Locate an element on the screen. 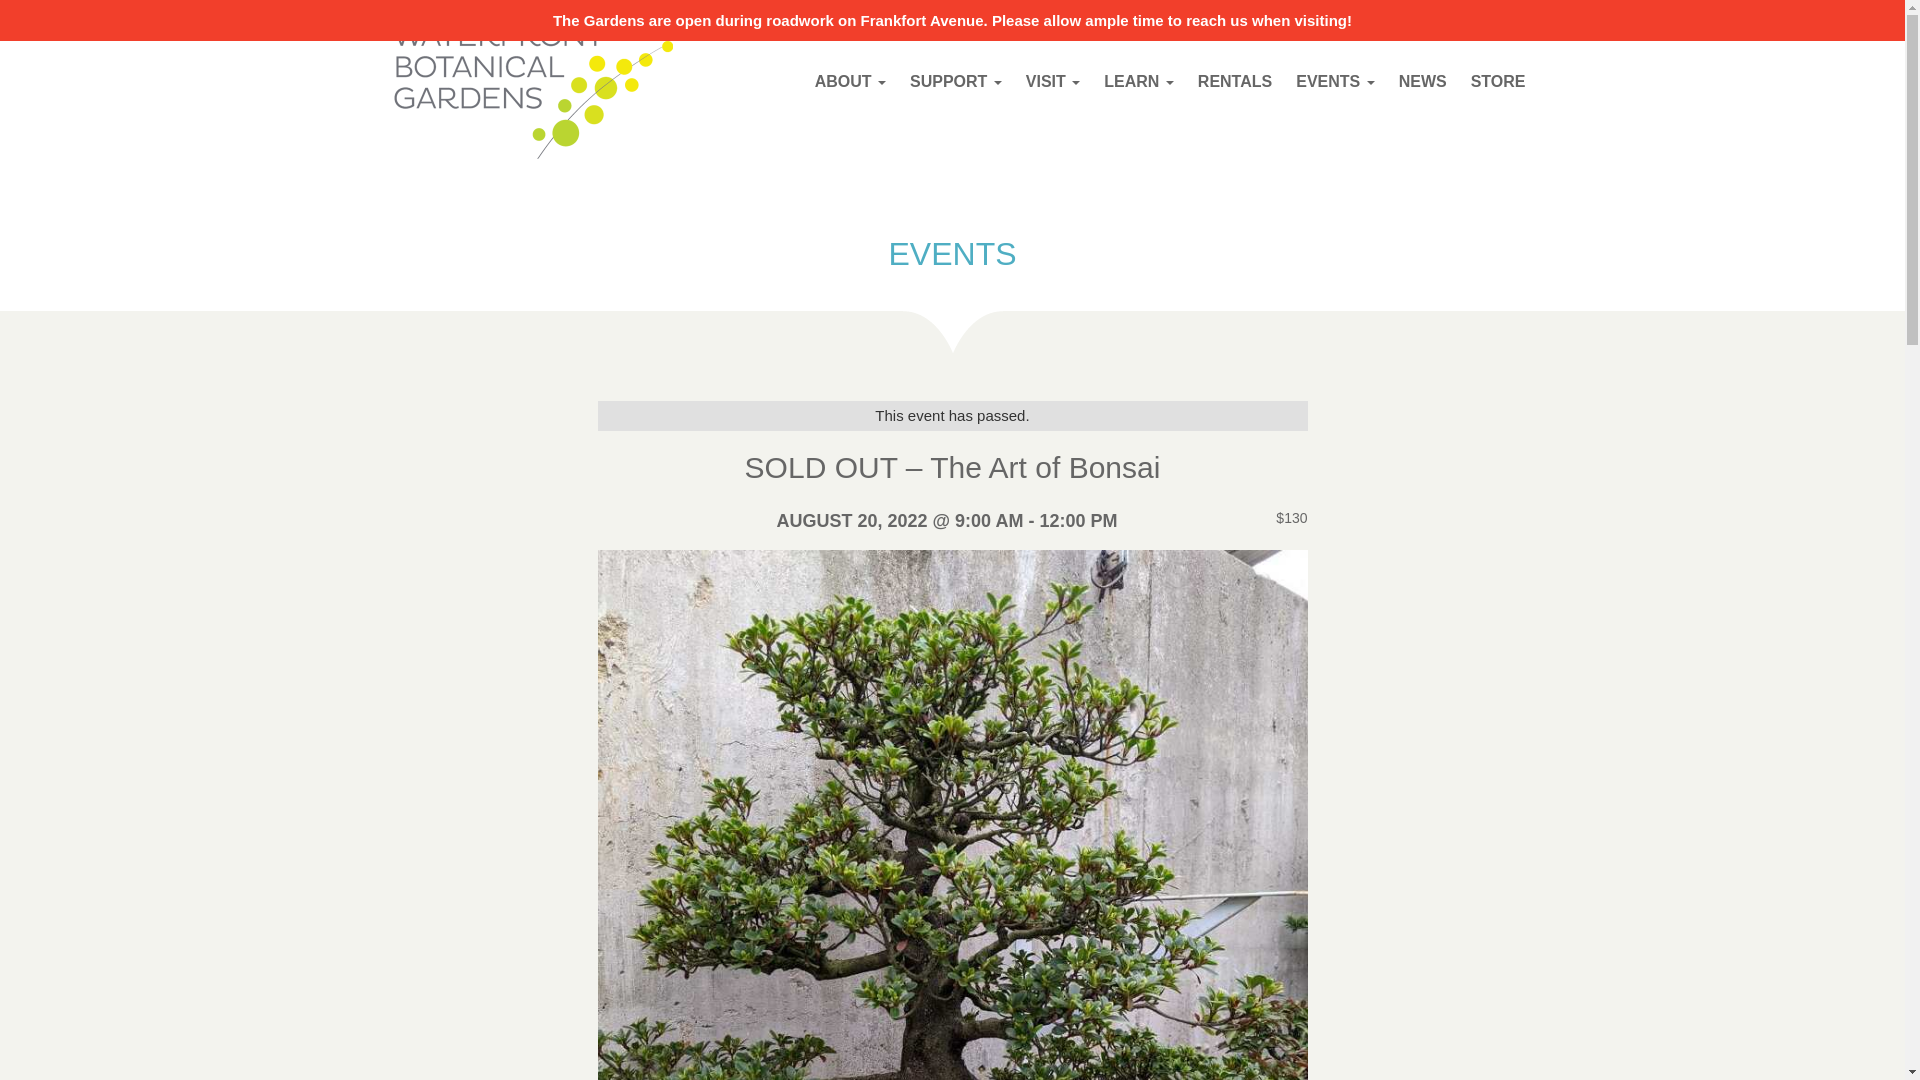 This screenshot has width=1920, height=1080. Visit is located at coordinates (1052, 81).